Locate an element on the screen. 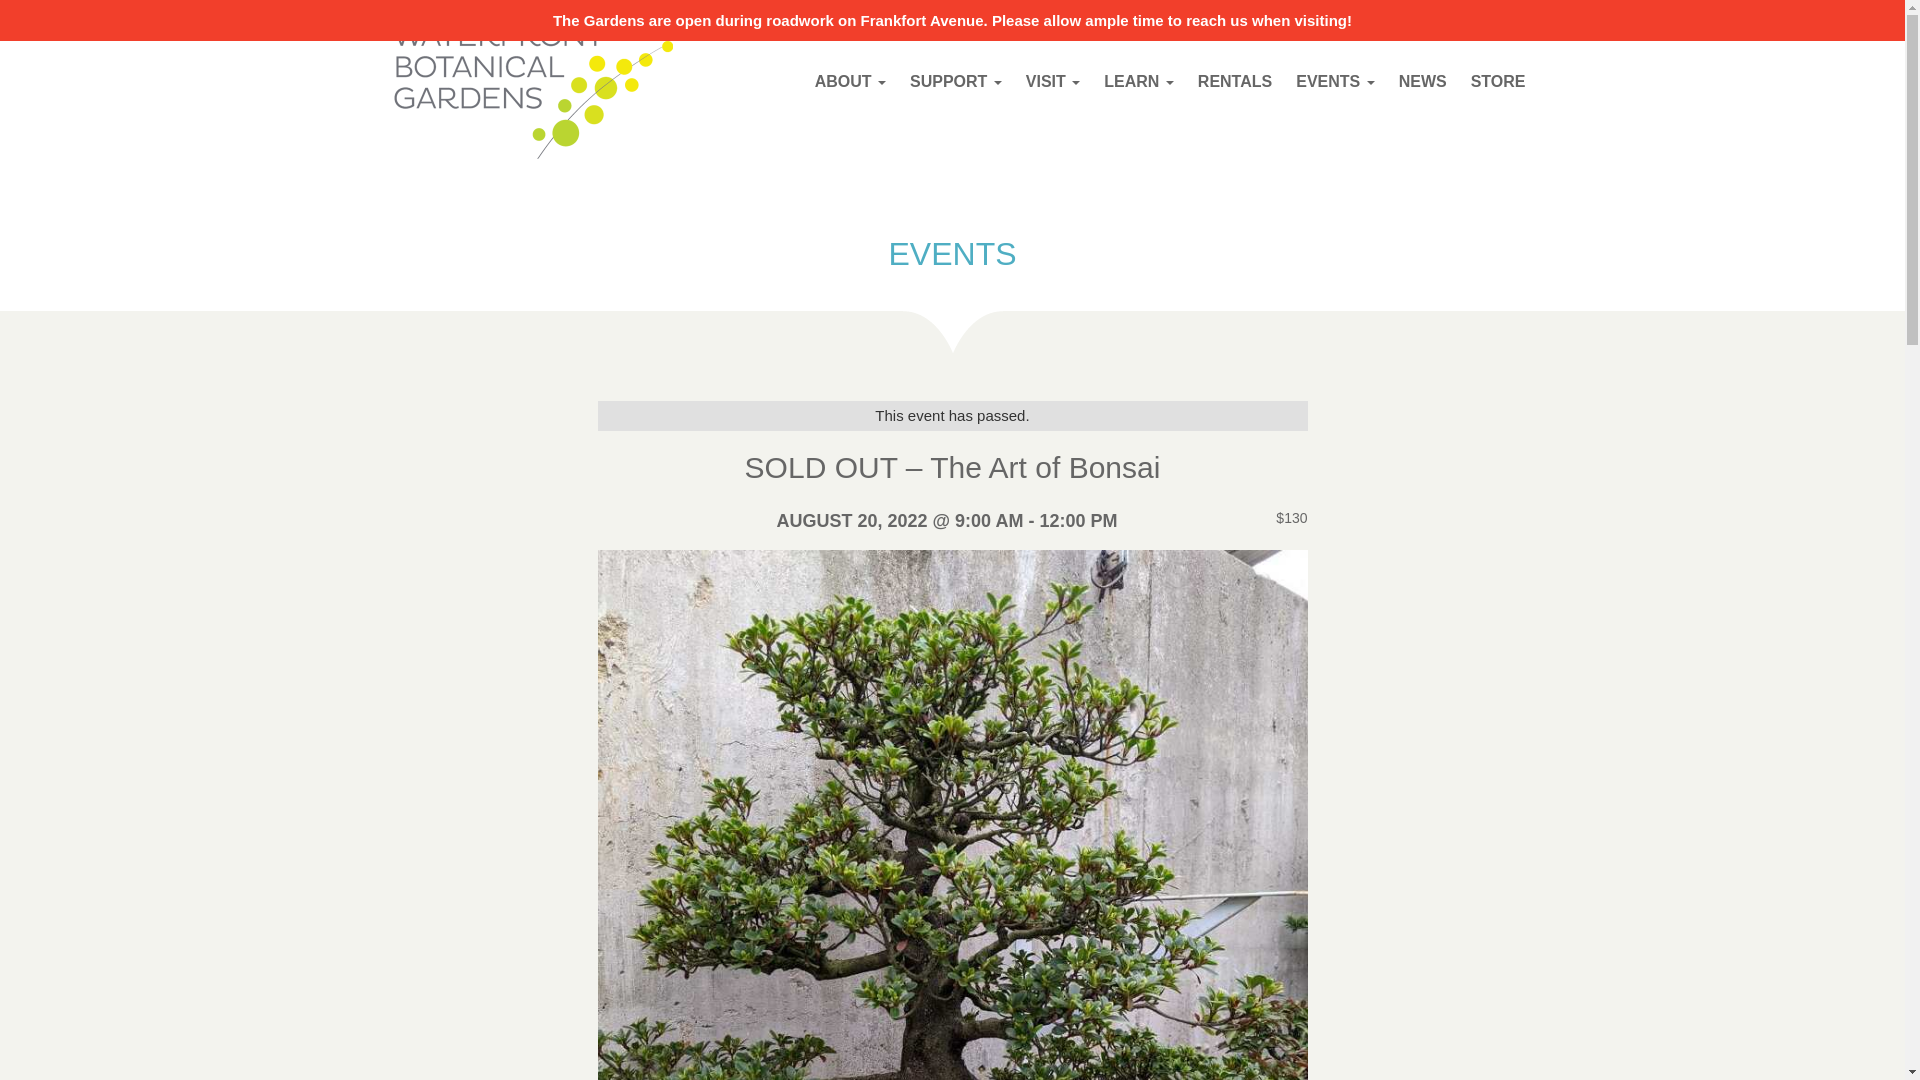 This screenshot has width=1920, height=1080. Visit is located at coordinates (1052, 81).